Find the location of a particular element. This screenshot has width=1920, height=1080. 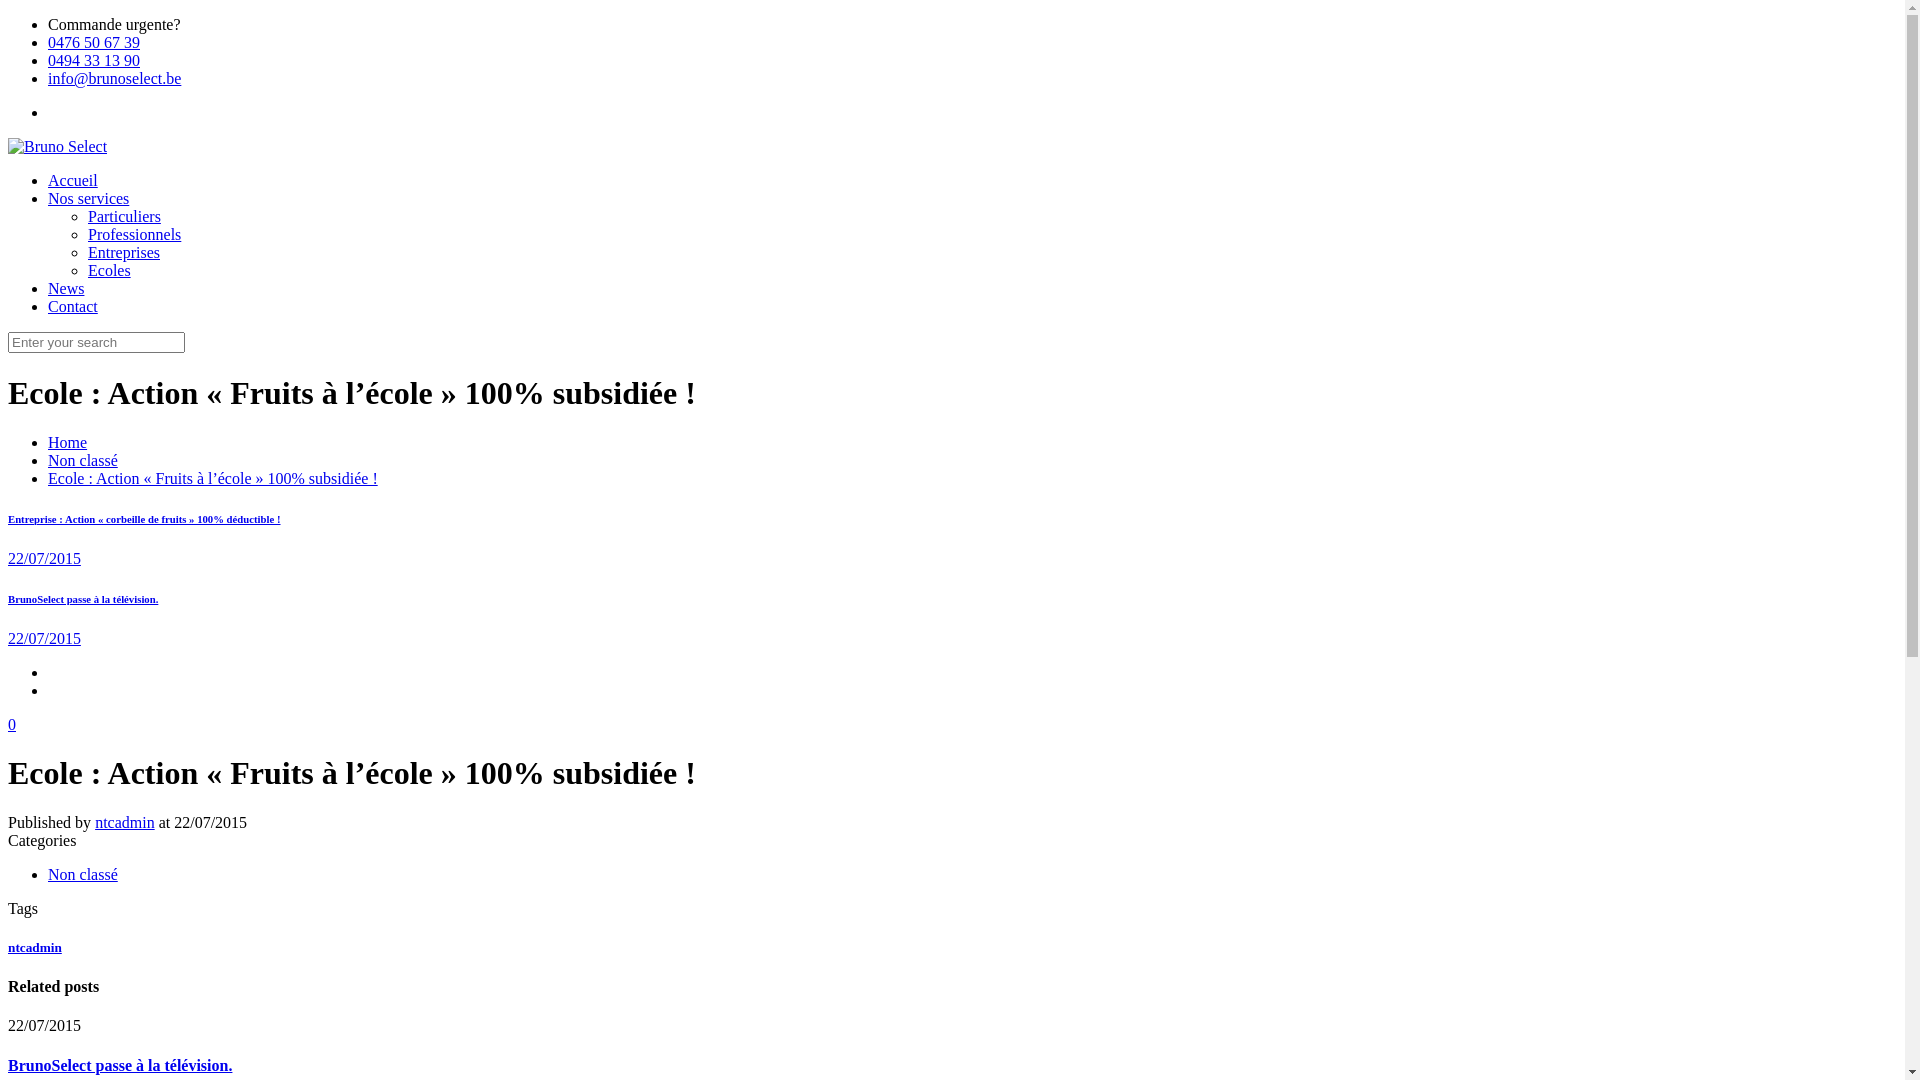

0 is located at coordinates (12, 724).